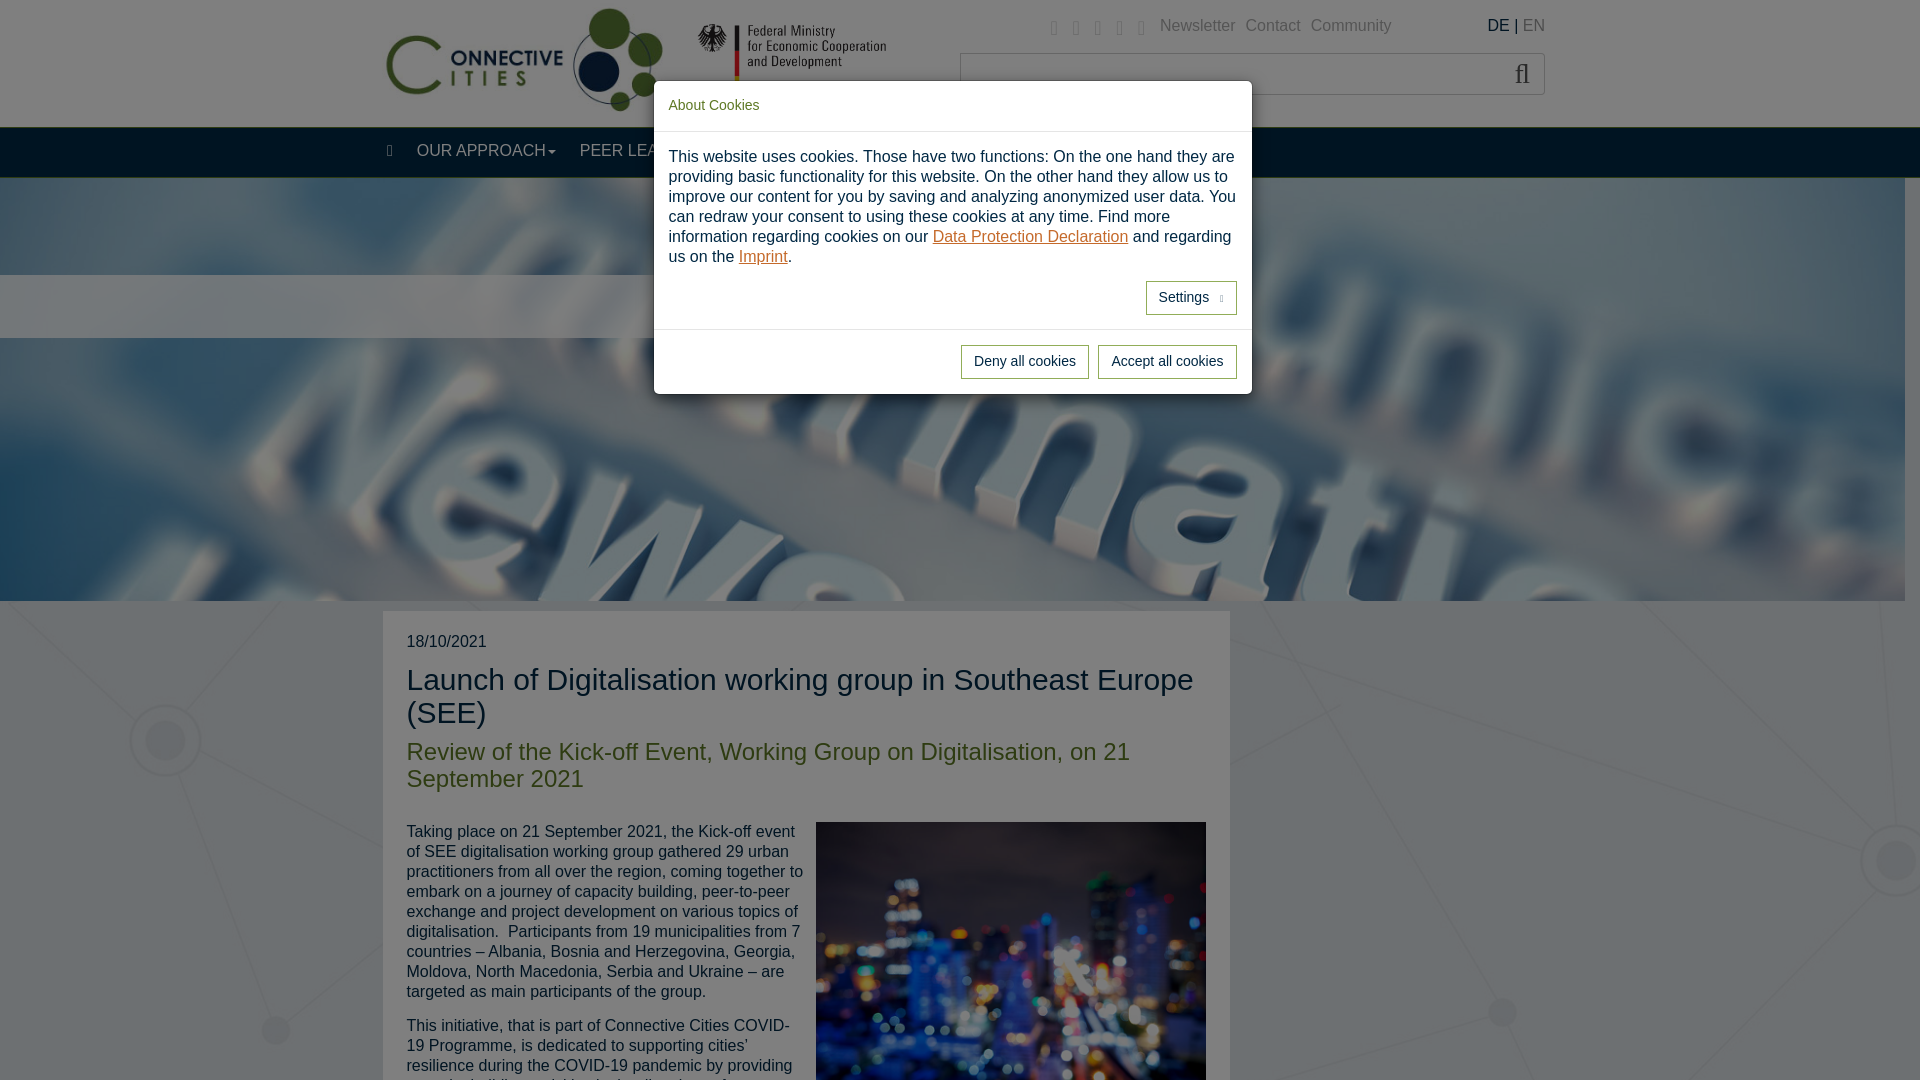  I want to click on OUR APPROACH, so click(486, 150).